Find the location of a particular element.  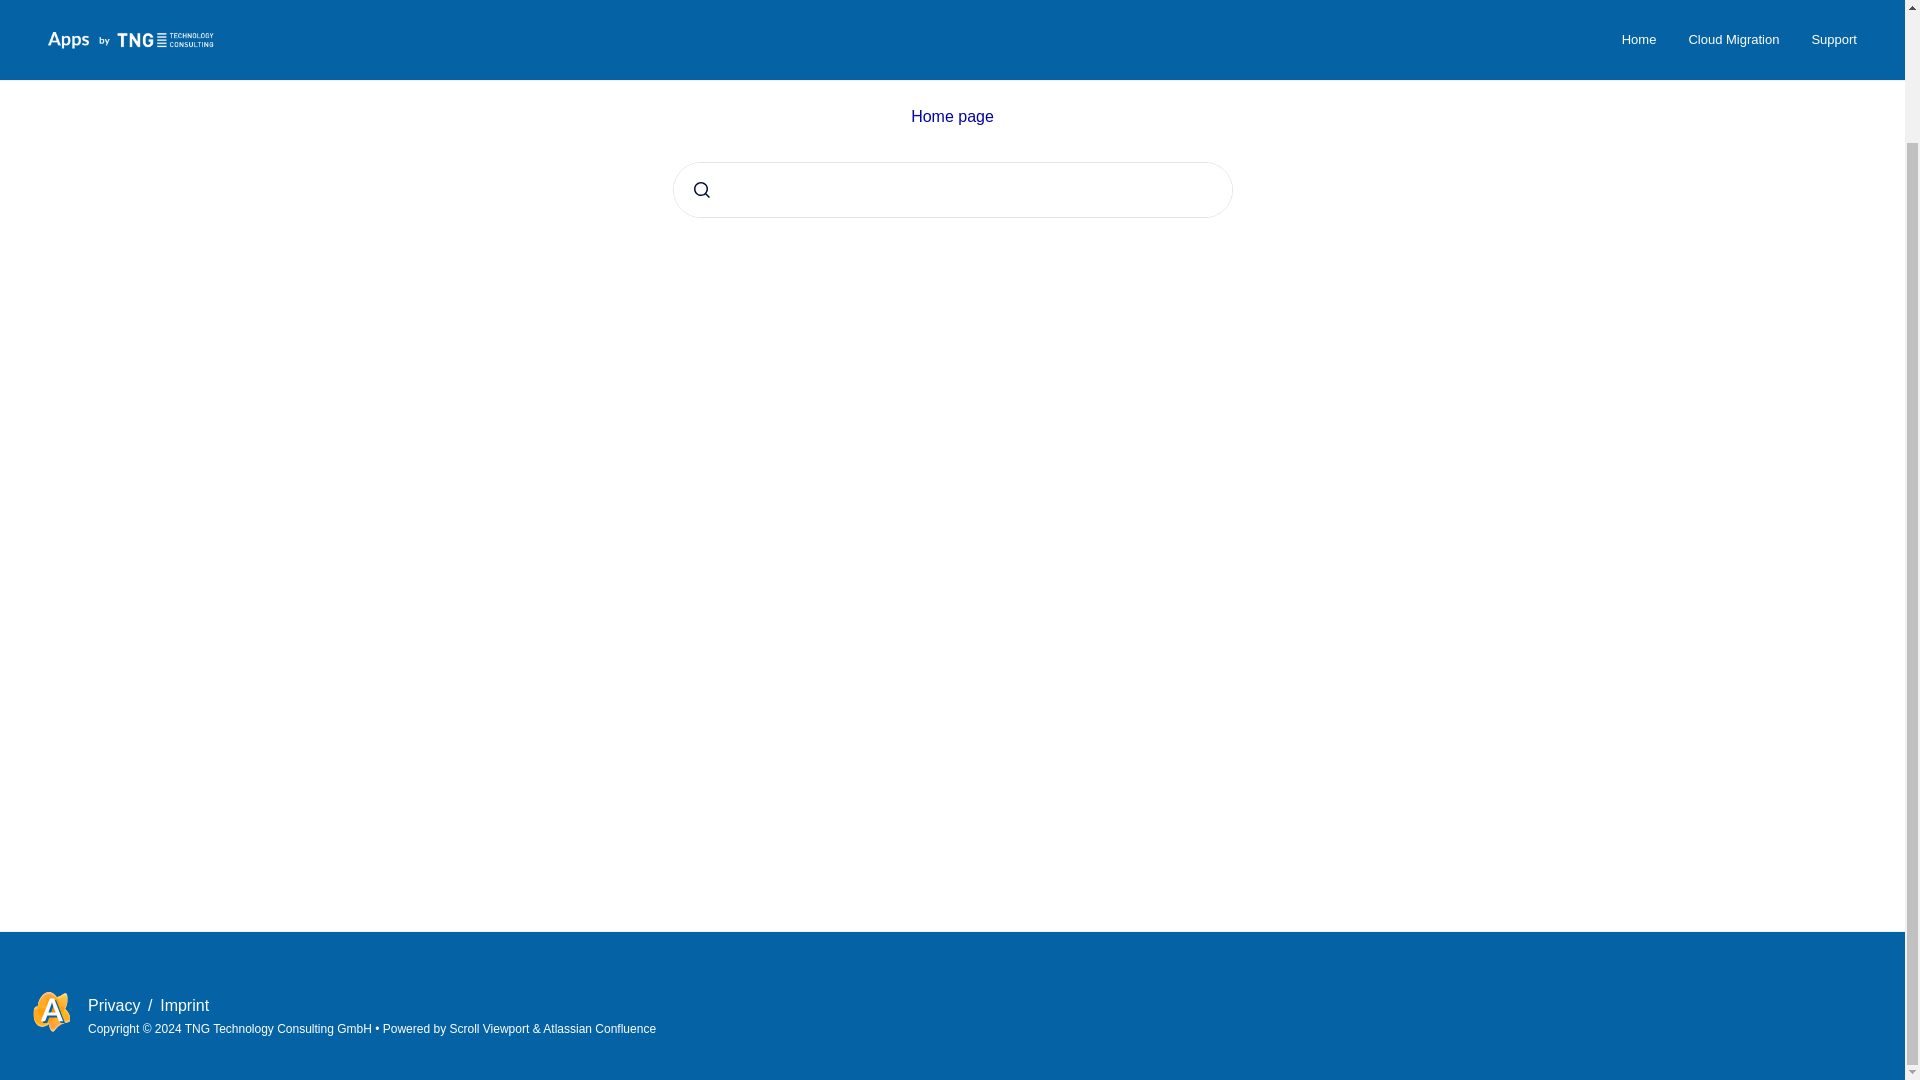

Home page is located at coordinates (952, 116).